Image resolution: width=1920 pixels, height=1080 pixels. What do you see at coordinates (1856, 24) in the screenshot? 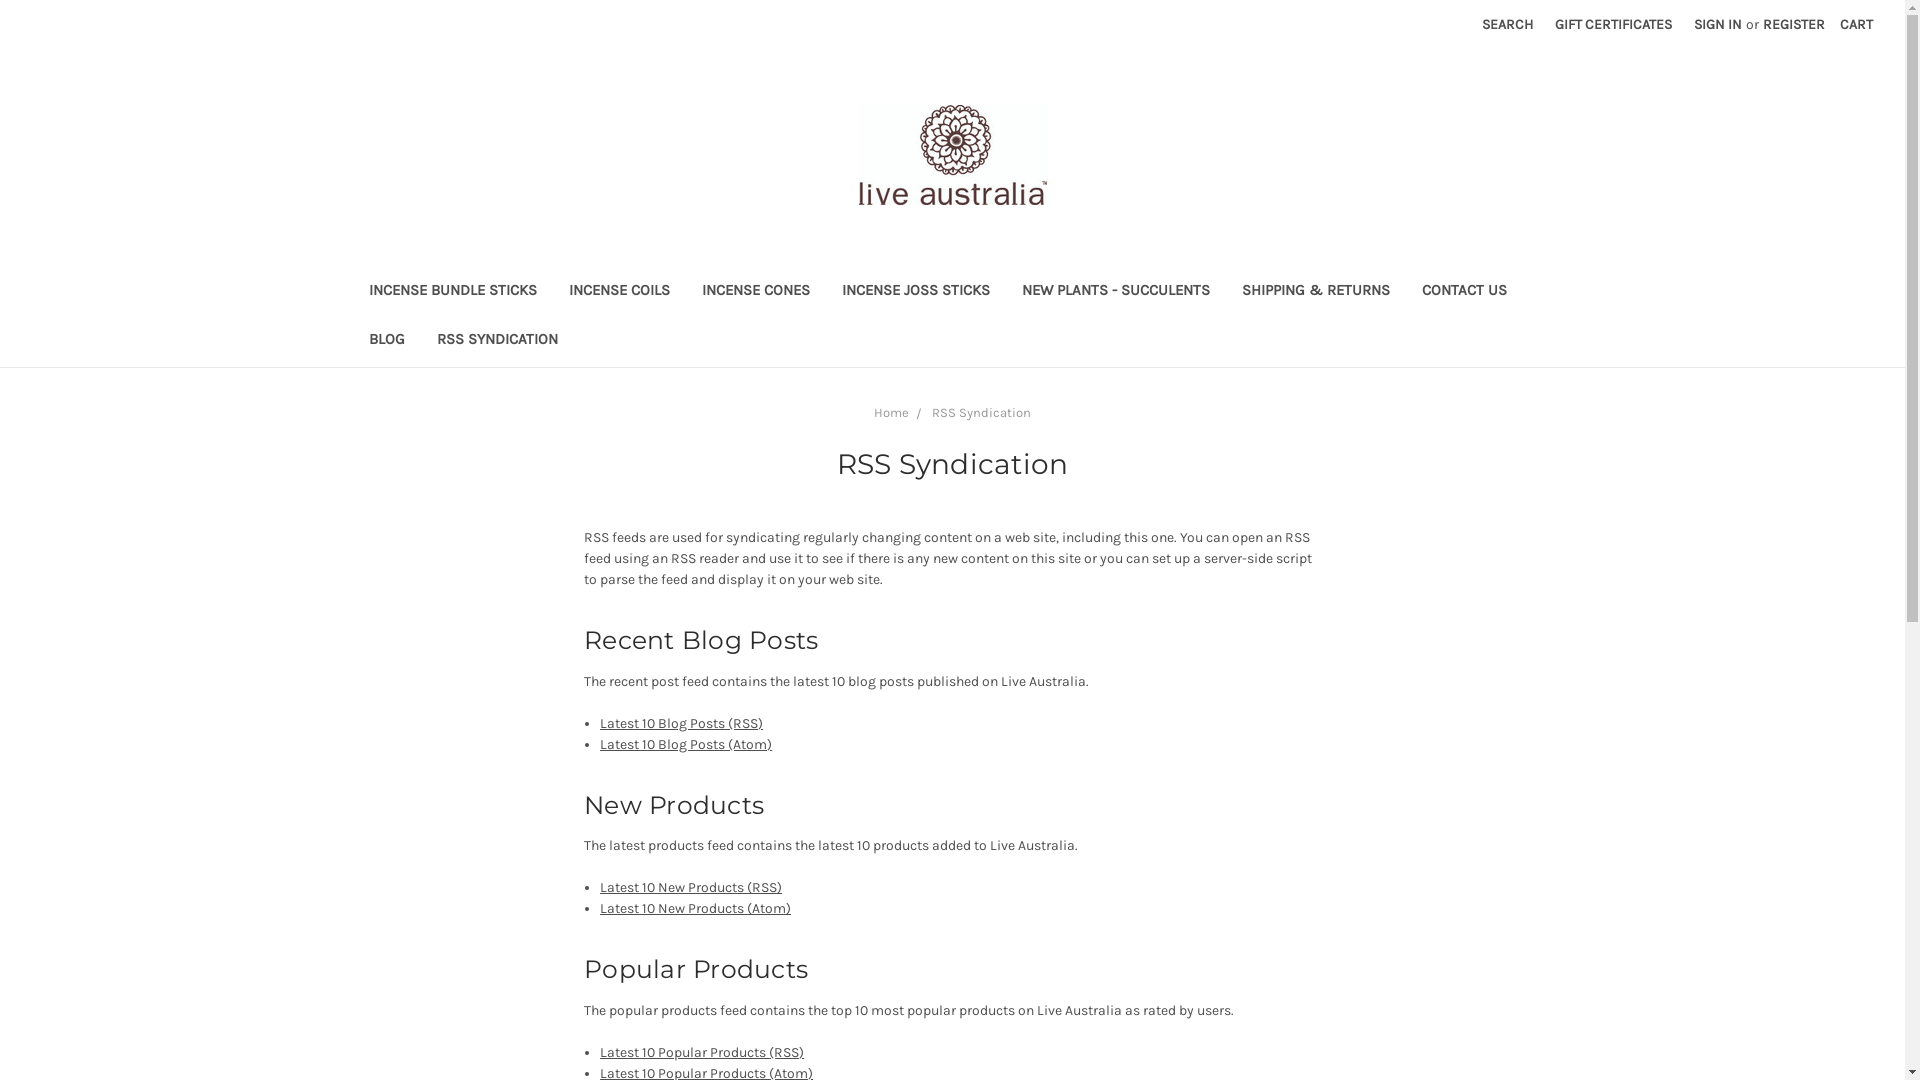
I see `CART` at bounding box center [1856, 24].